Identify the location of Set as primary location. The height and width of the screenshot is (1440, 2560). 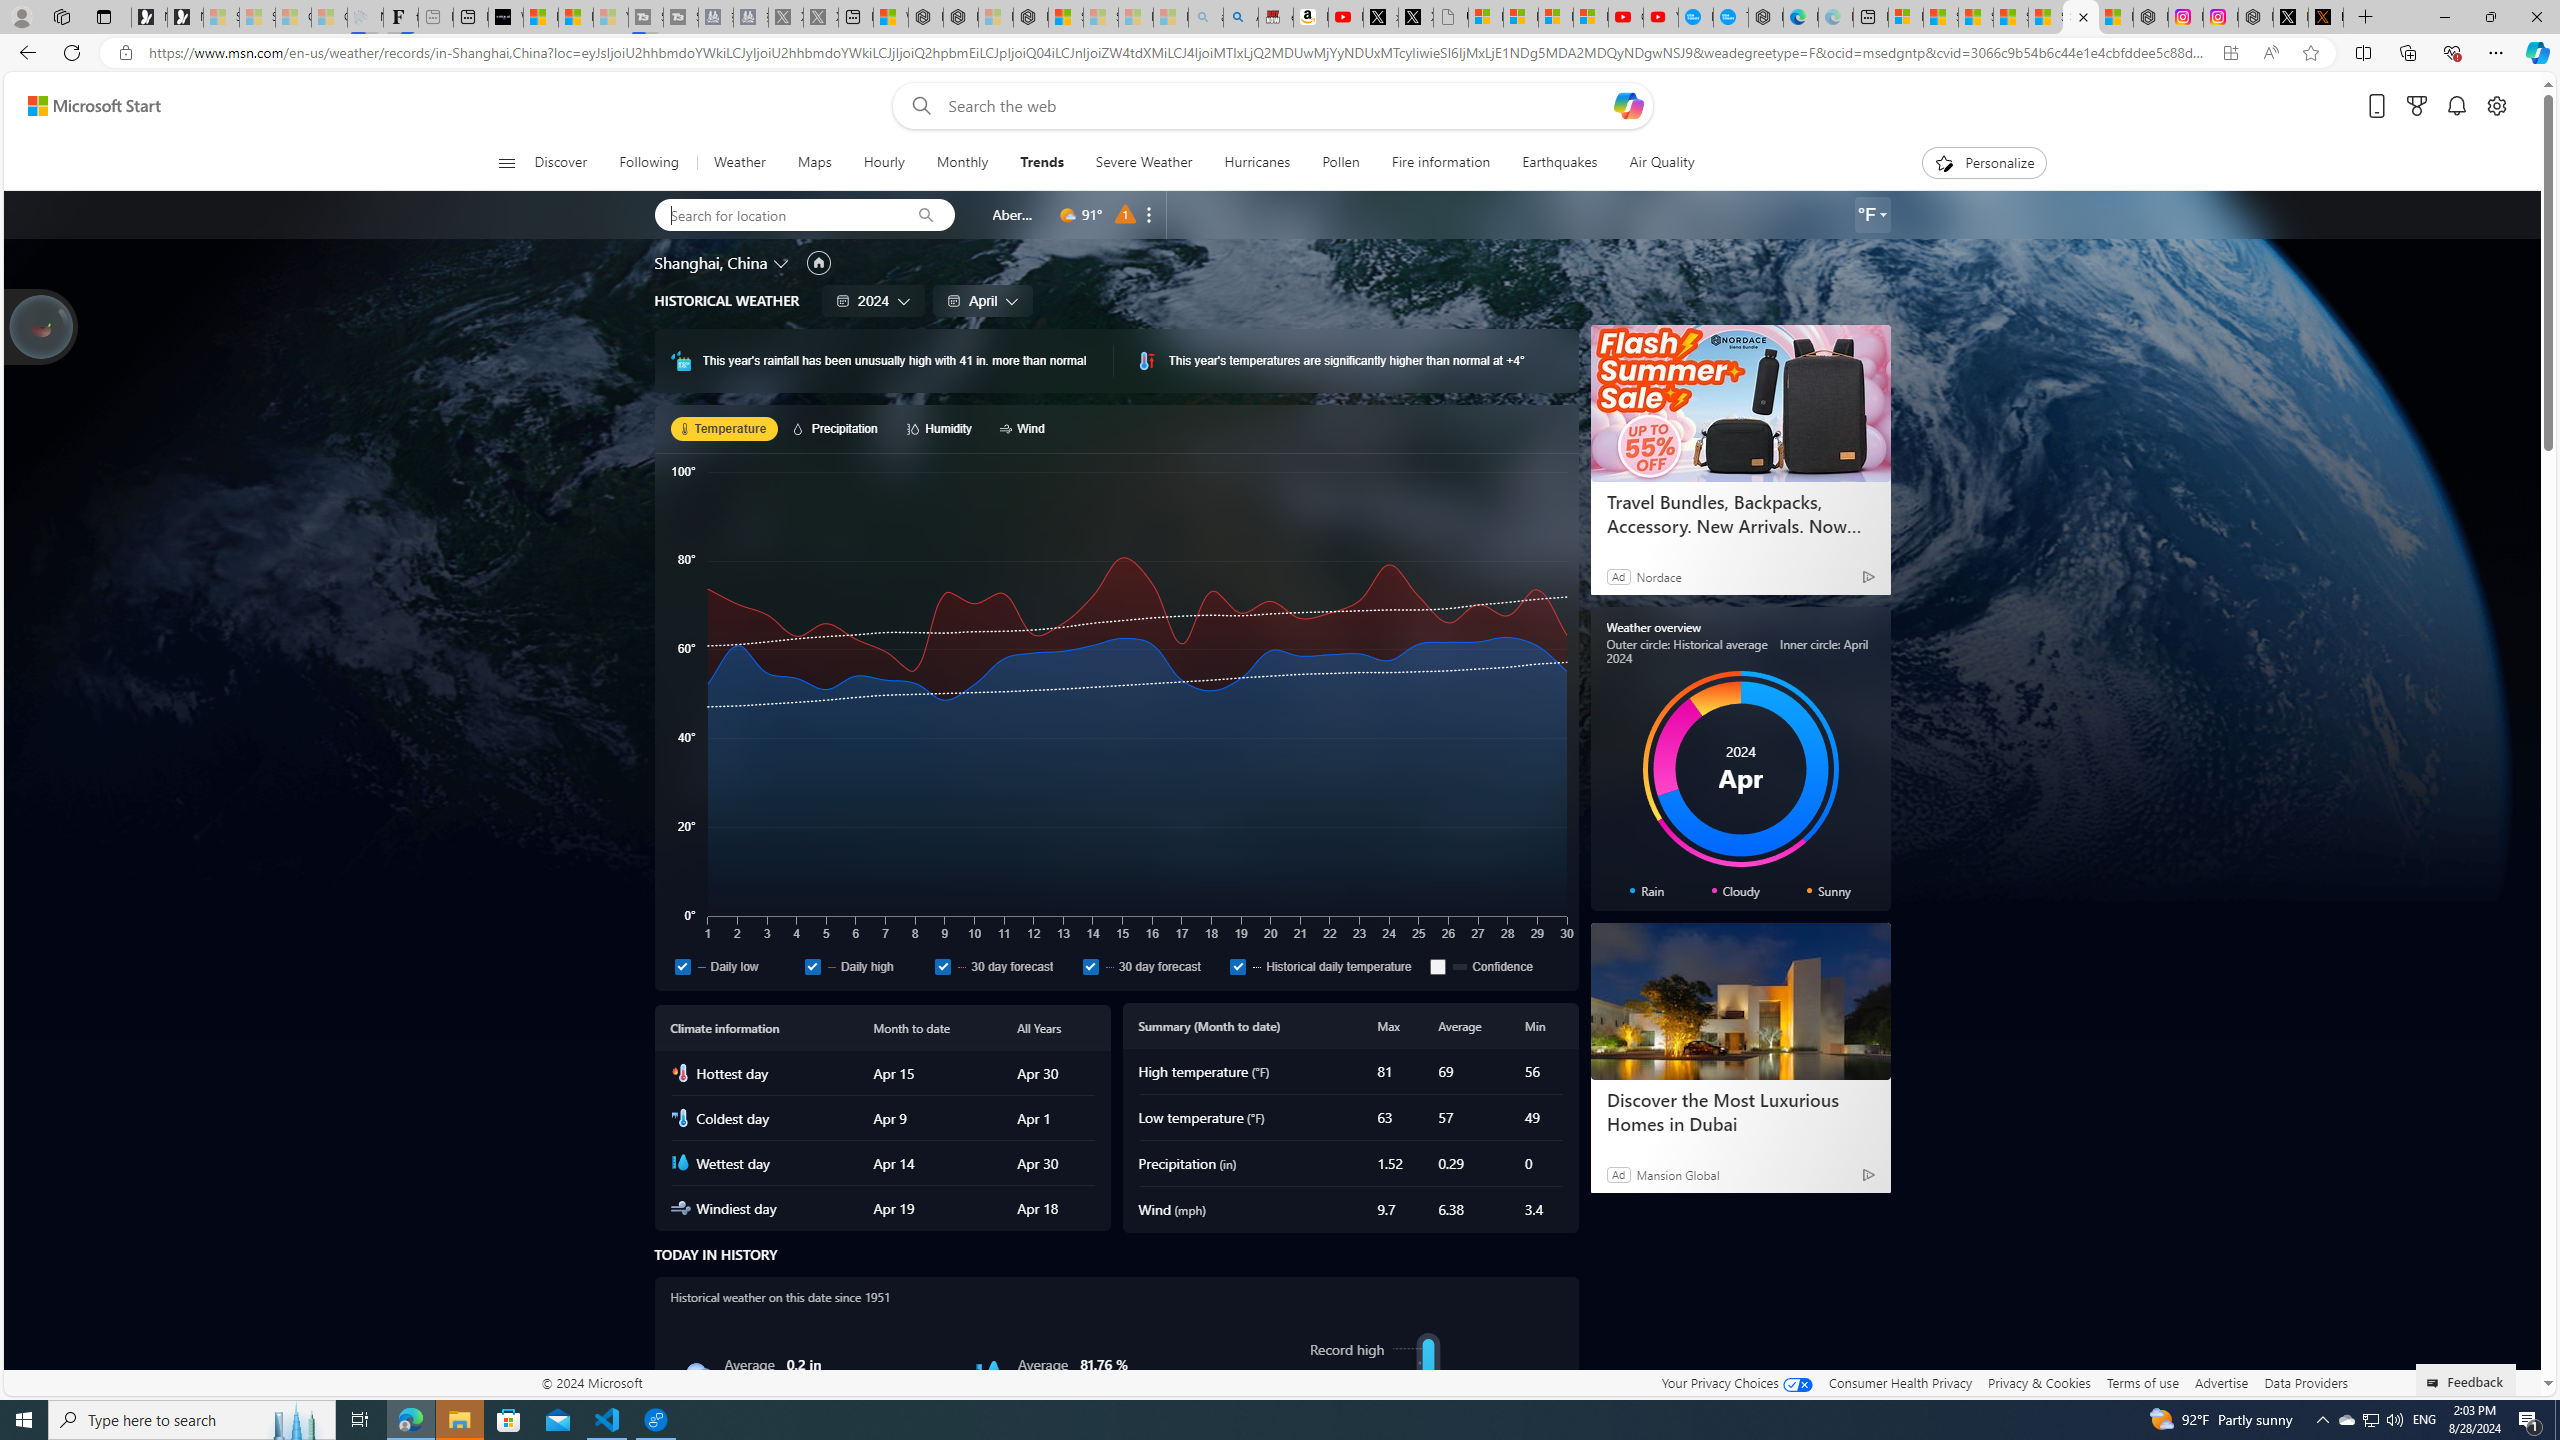
(819, 262).